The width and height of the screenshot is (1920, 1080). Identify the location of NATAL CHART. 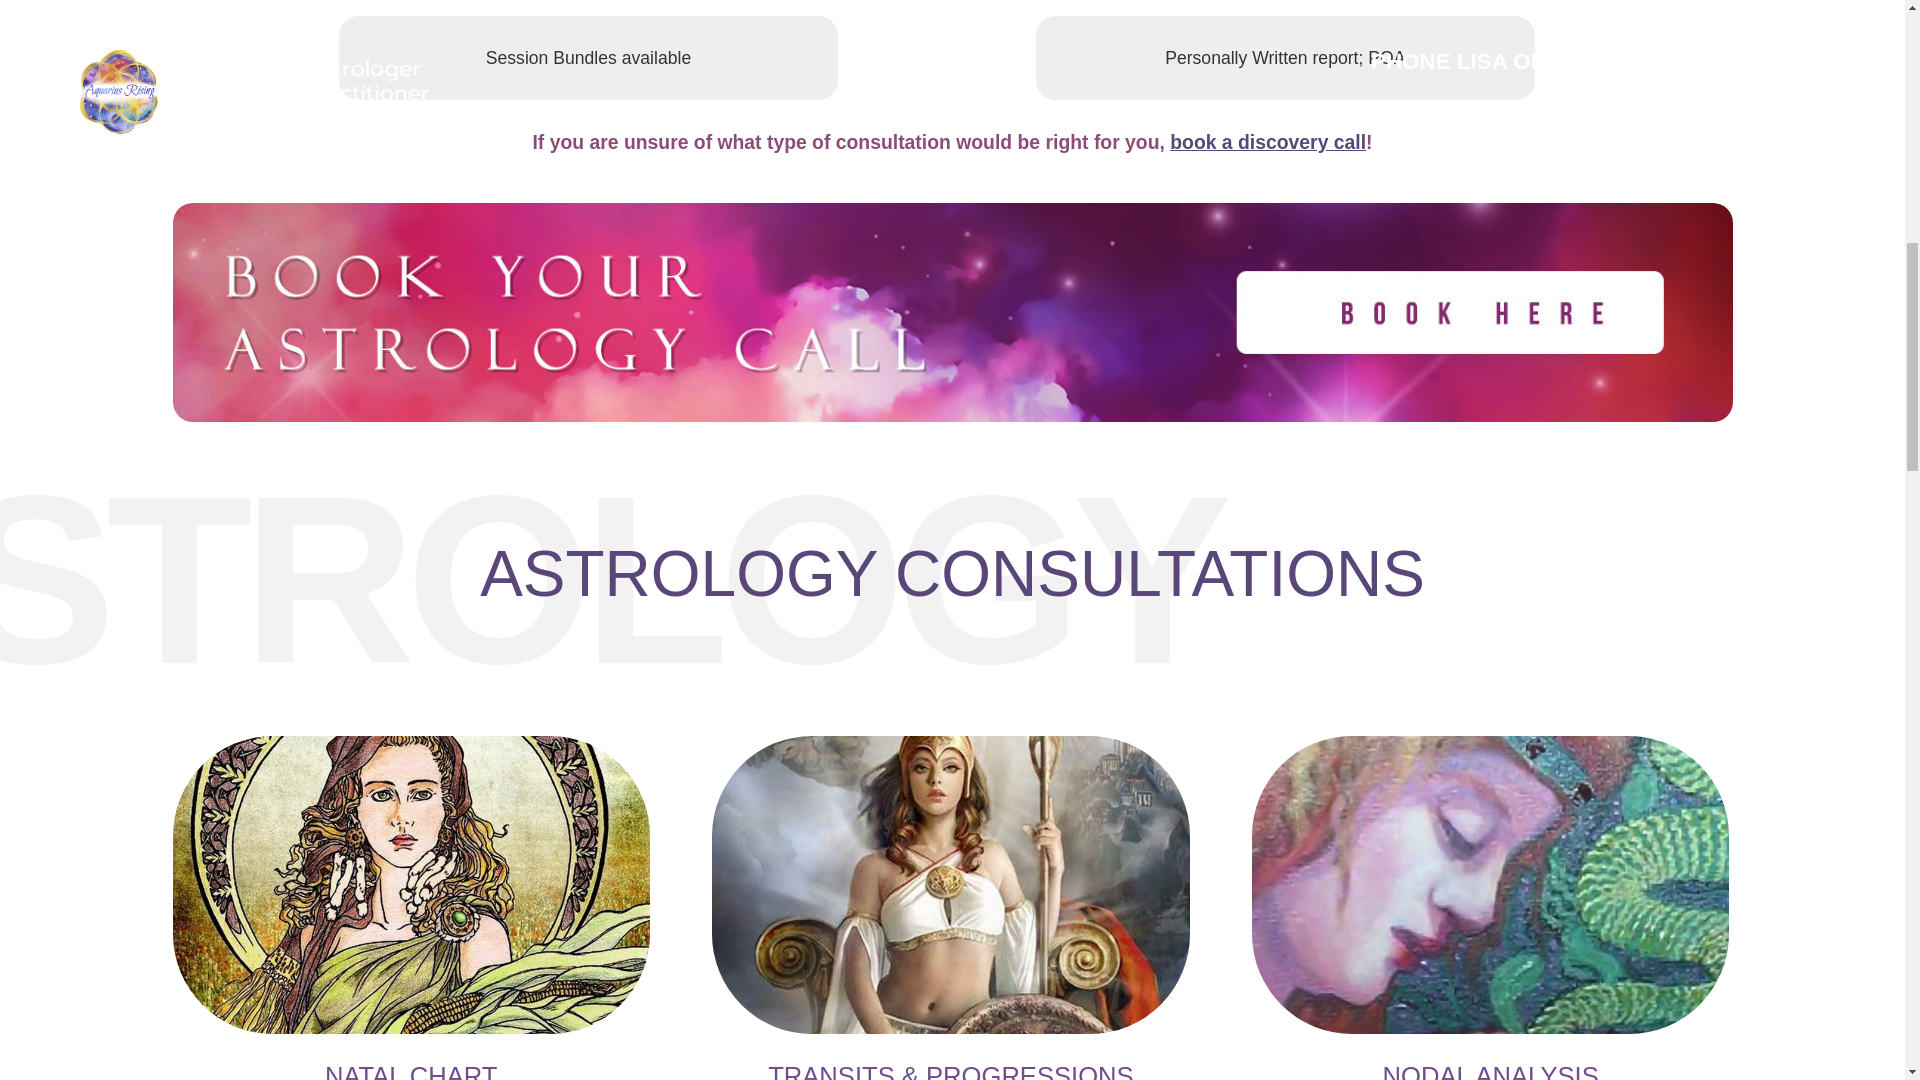
(410, 1070).